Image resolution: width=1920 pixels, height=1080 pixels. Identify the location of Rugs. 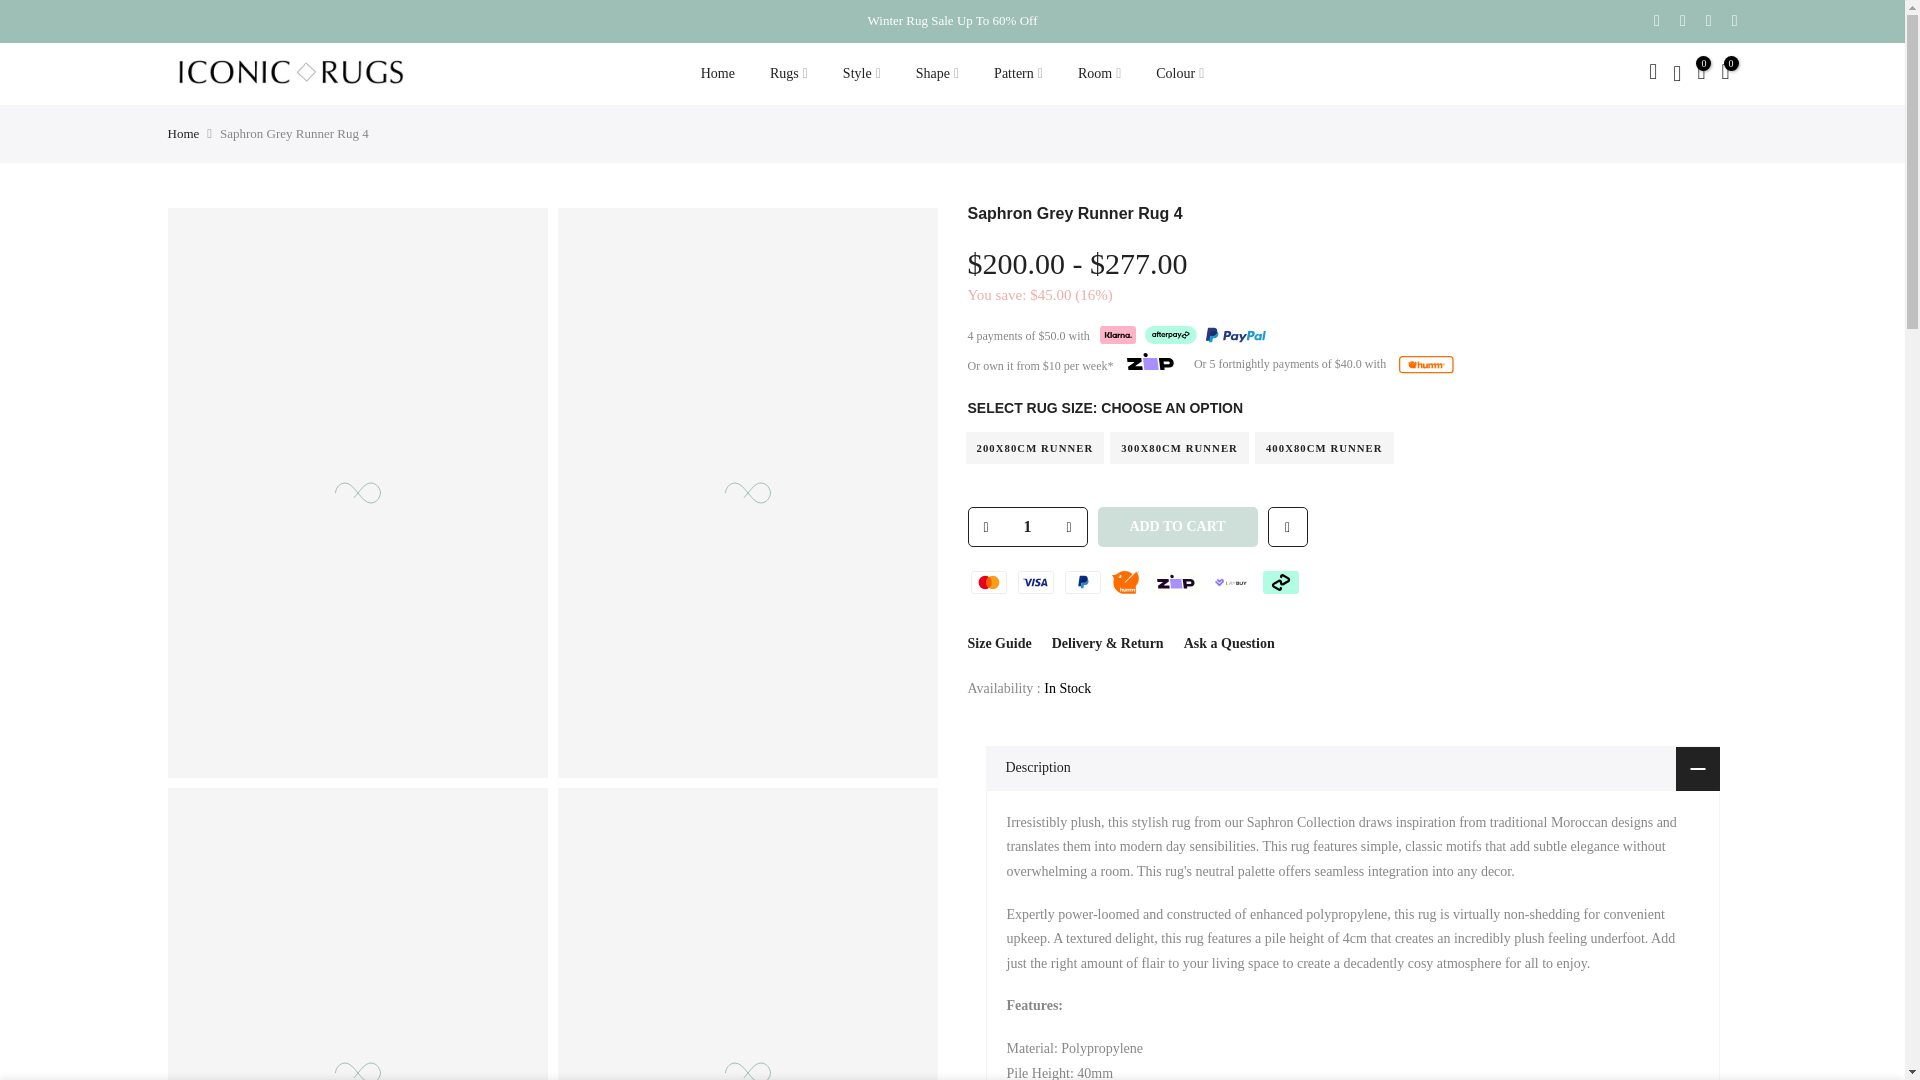
(788, 74).